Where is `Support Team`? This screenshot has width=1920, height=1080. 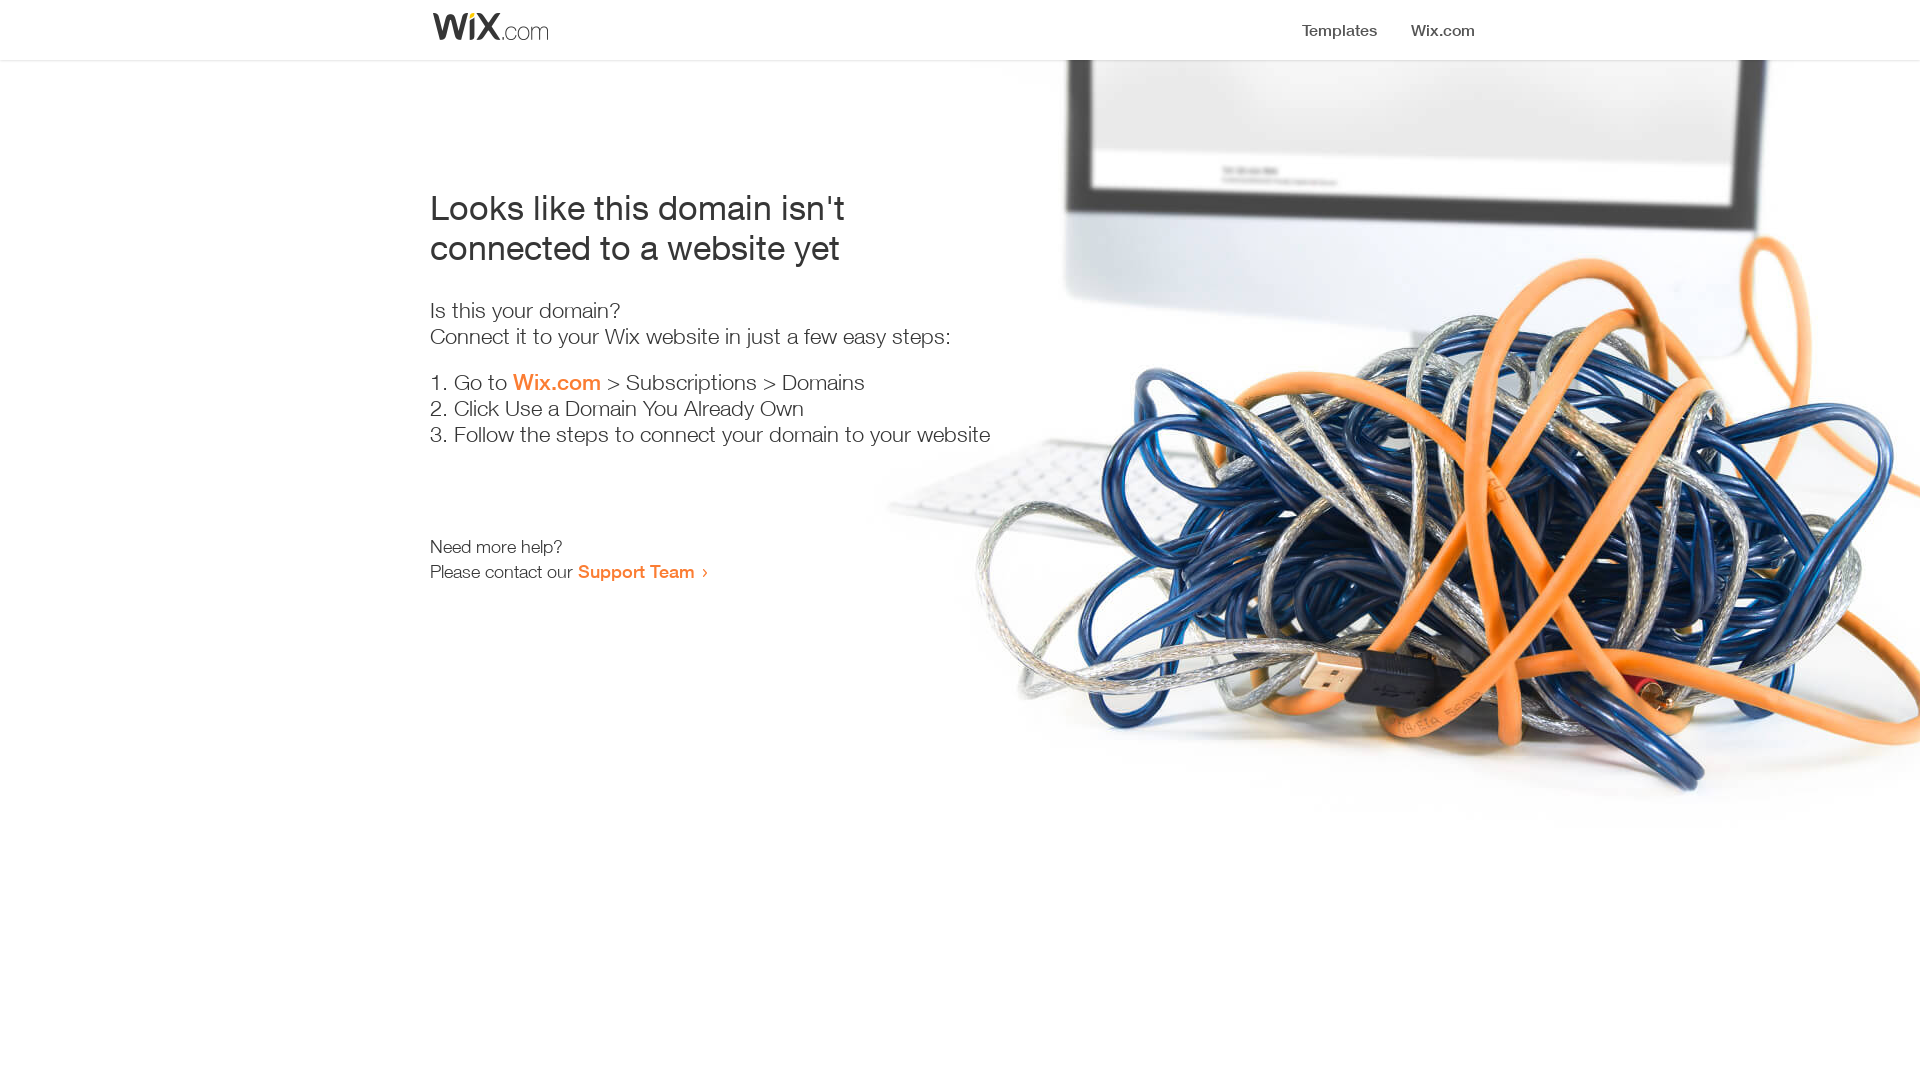
Support Team is located at coordinates (636, 571).